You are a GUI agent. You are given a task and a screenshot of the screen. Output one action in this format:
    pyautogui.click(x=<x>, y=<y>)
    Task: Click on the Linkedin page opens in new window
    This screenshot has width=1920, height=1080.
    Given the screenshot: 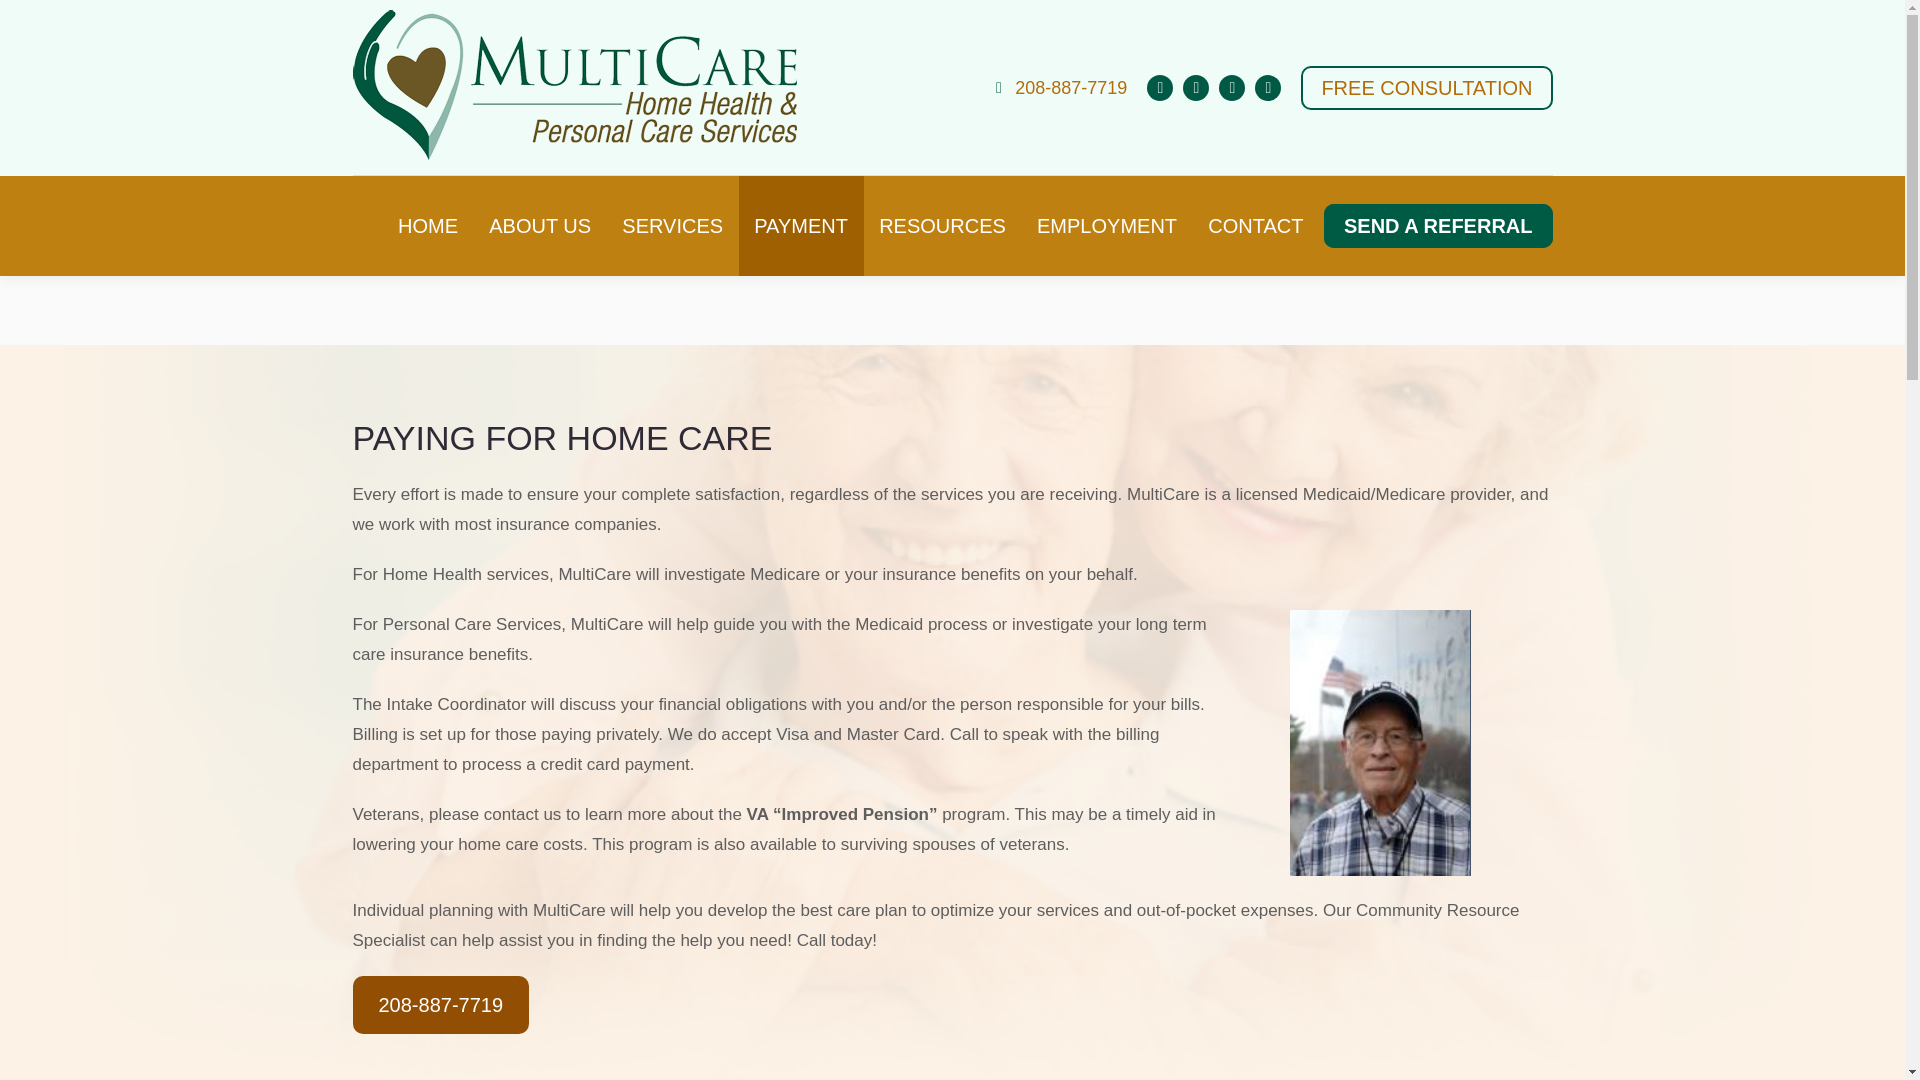 What is the action you would take?
    pyautogui.click(x=1232, y=88)
    